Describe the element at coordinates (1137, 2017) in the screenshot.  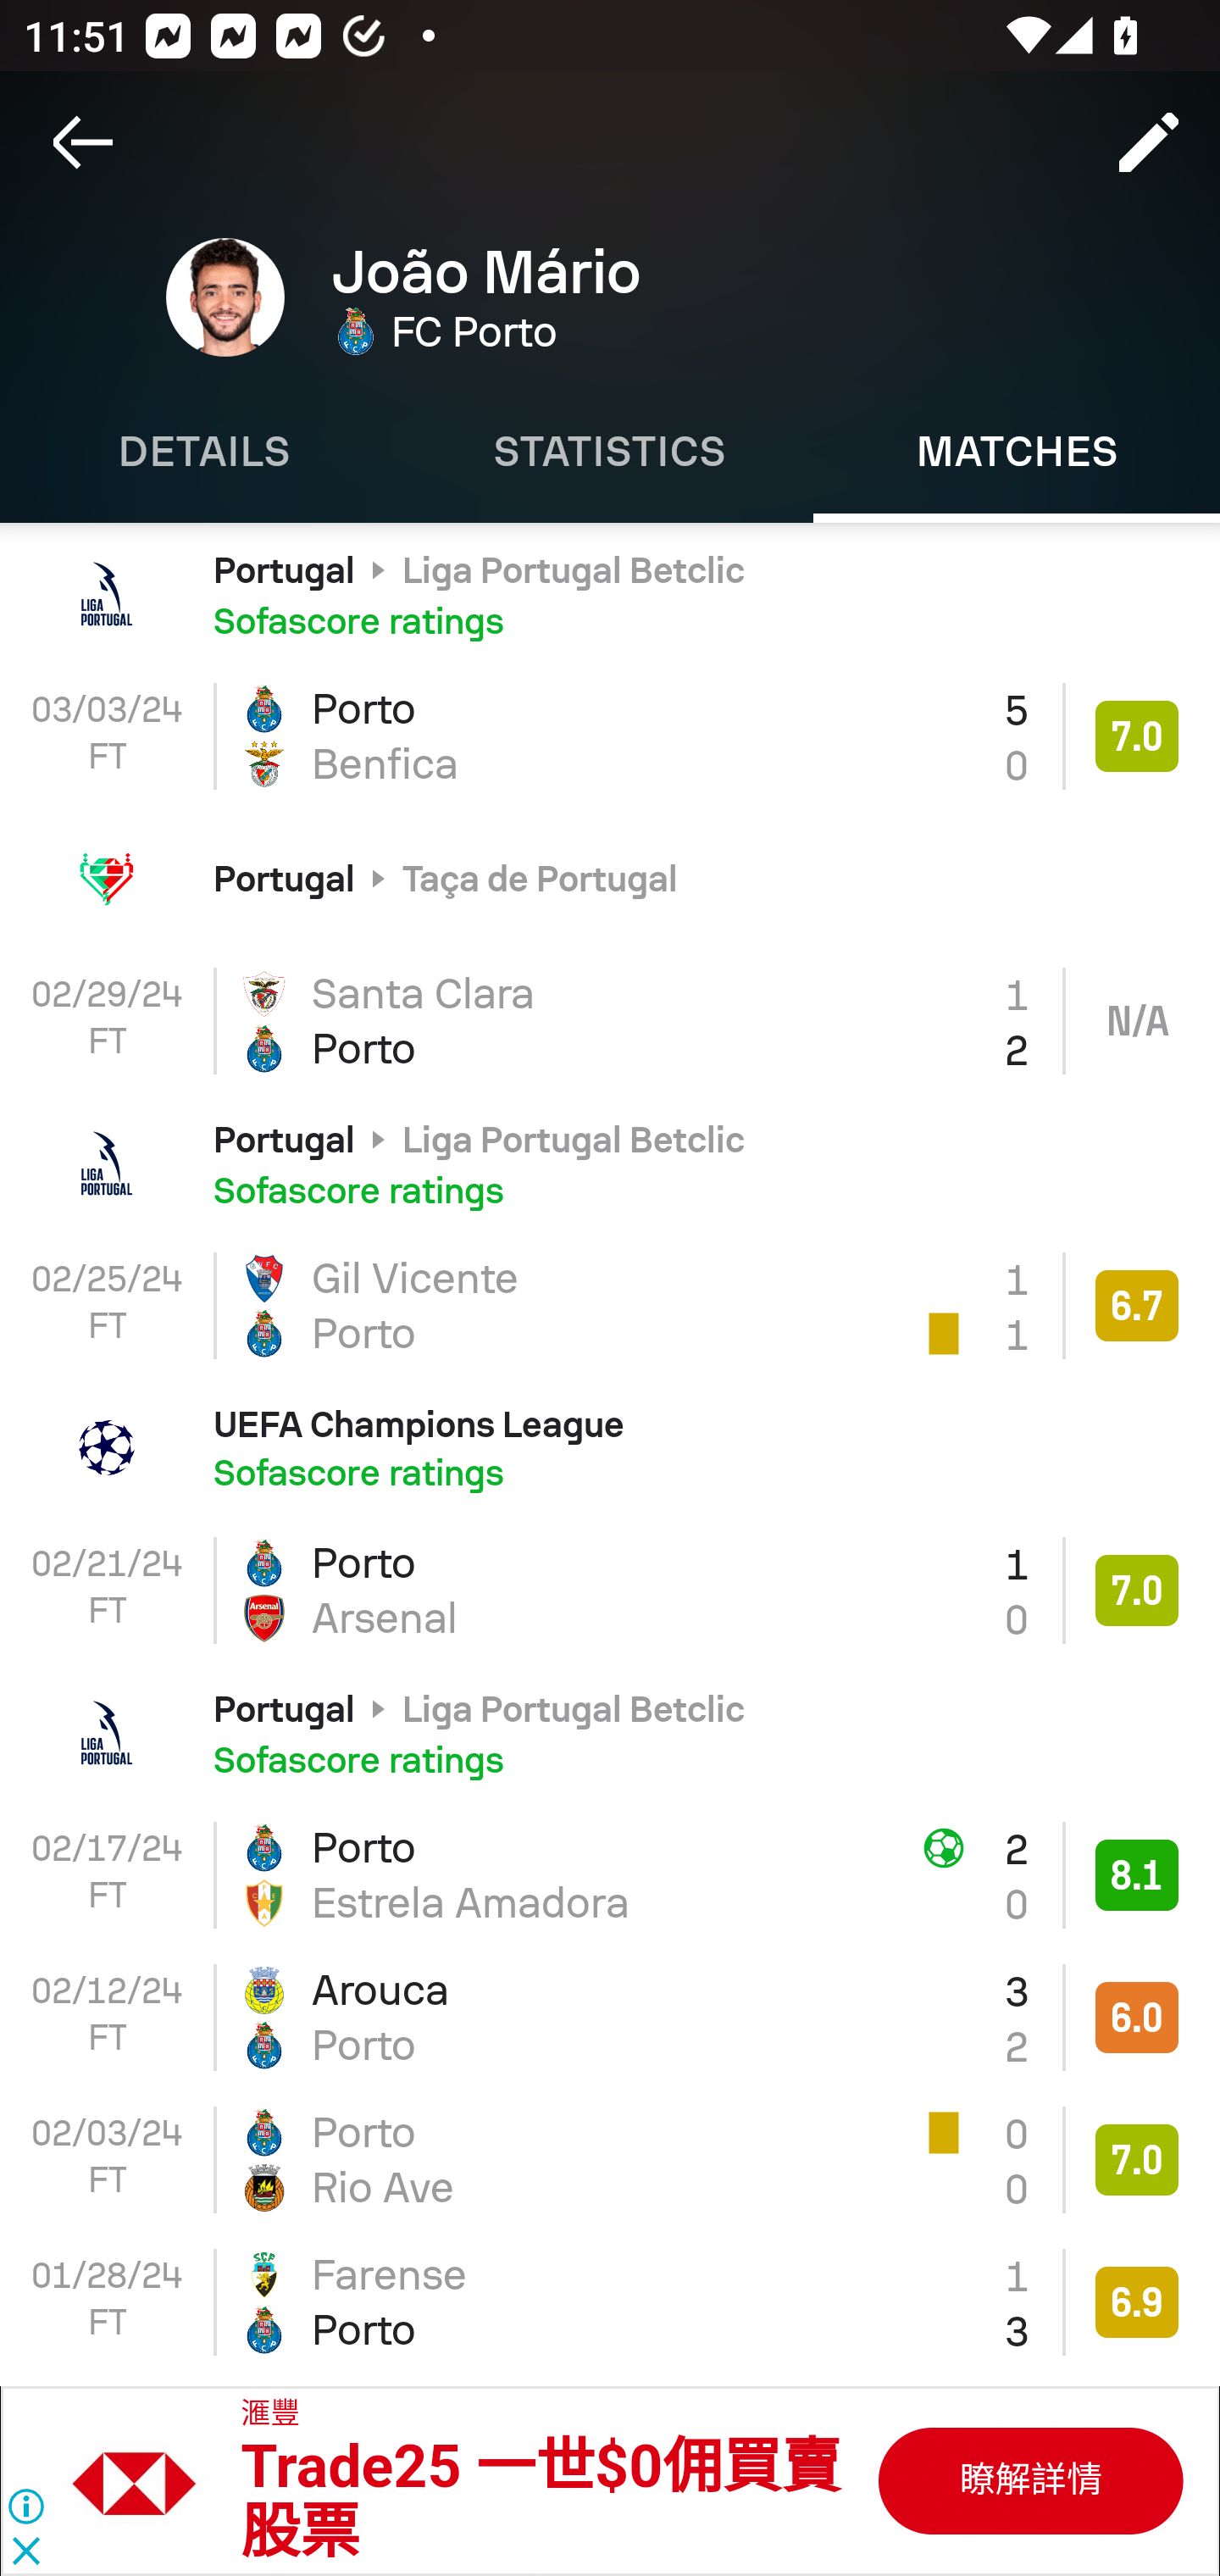
I see `6.0` at that location.